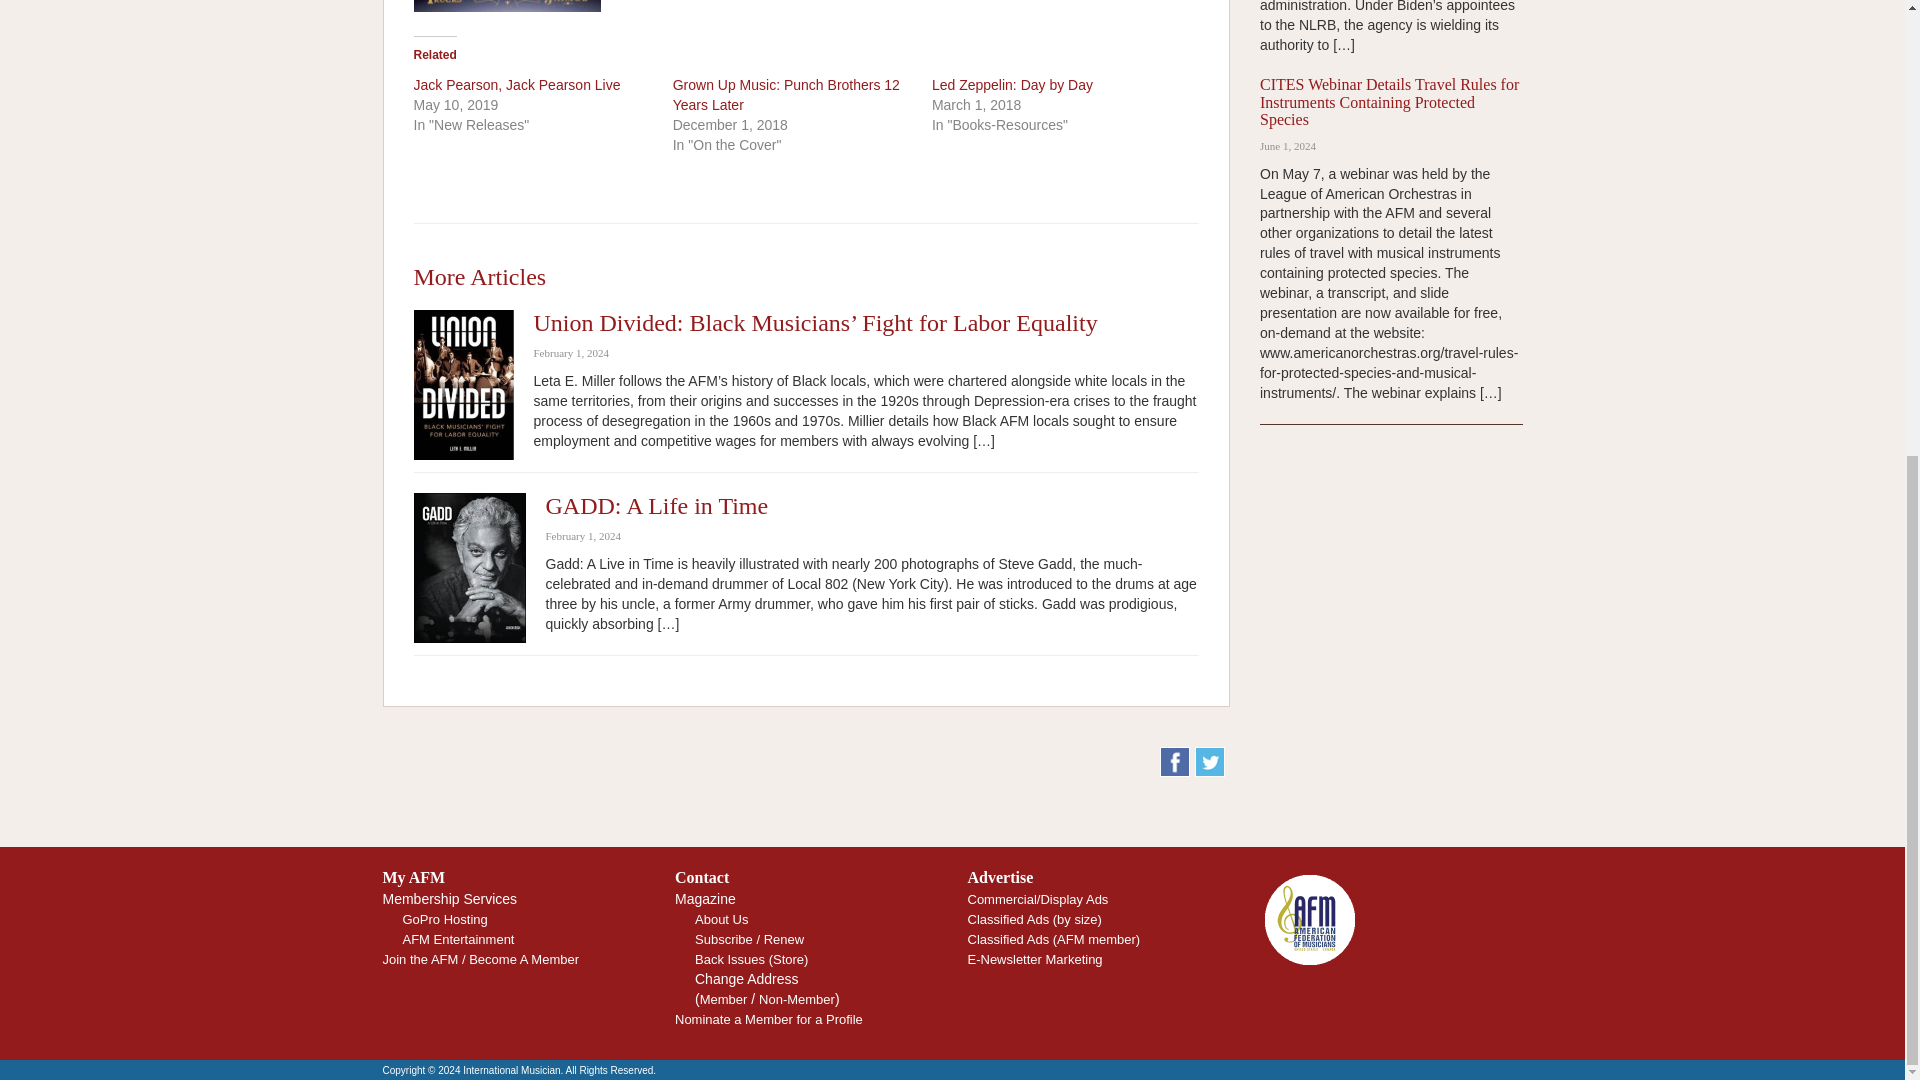 This screenshot has width=1920, height=1080. Describe the element at coordinates (1012, 84) in the screenshot. I see `Led Zeppelin: Day by Day` at that location.